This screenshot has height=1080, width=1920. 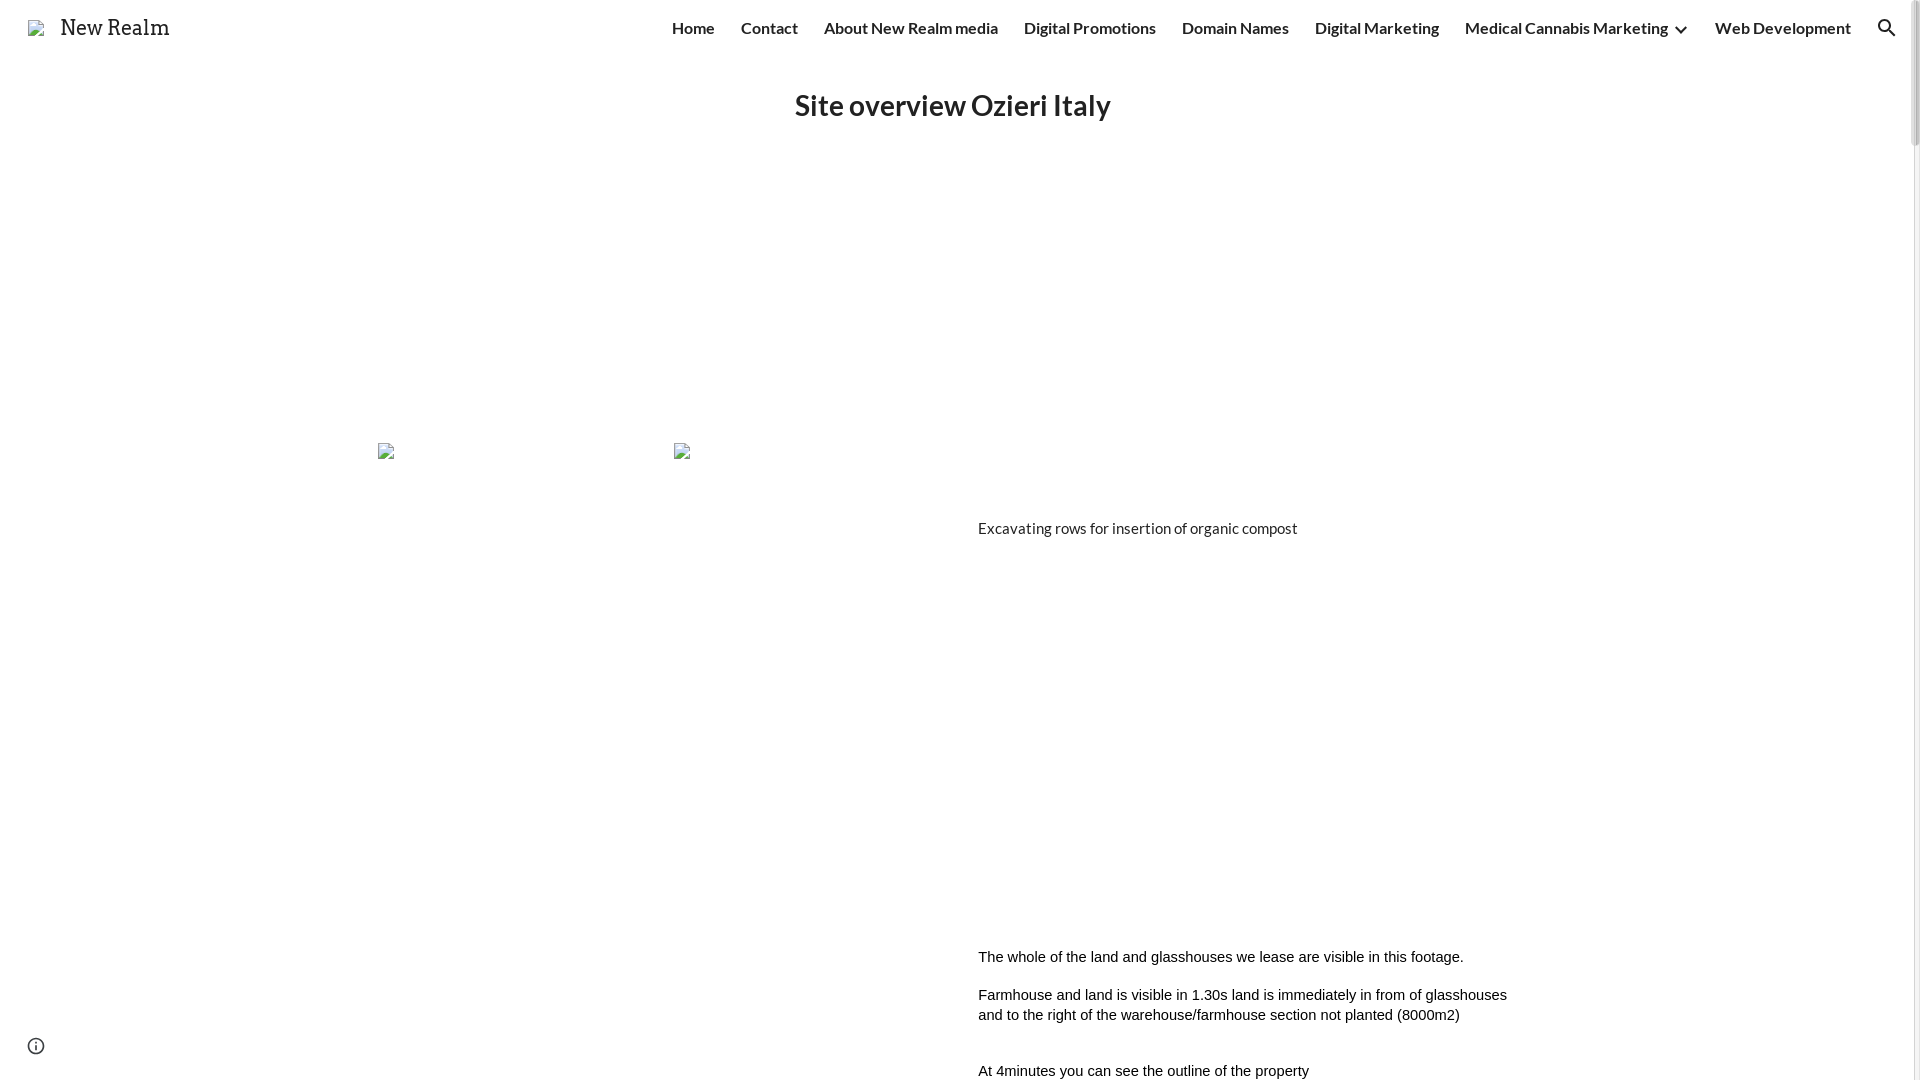 I want to click on Web Development, so click(x=1783, y=28).